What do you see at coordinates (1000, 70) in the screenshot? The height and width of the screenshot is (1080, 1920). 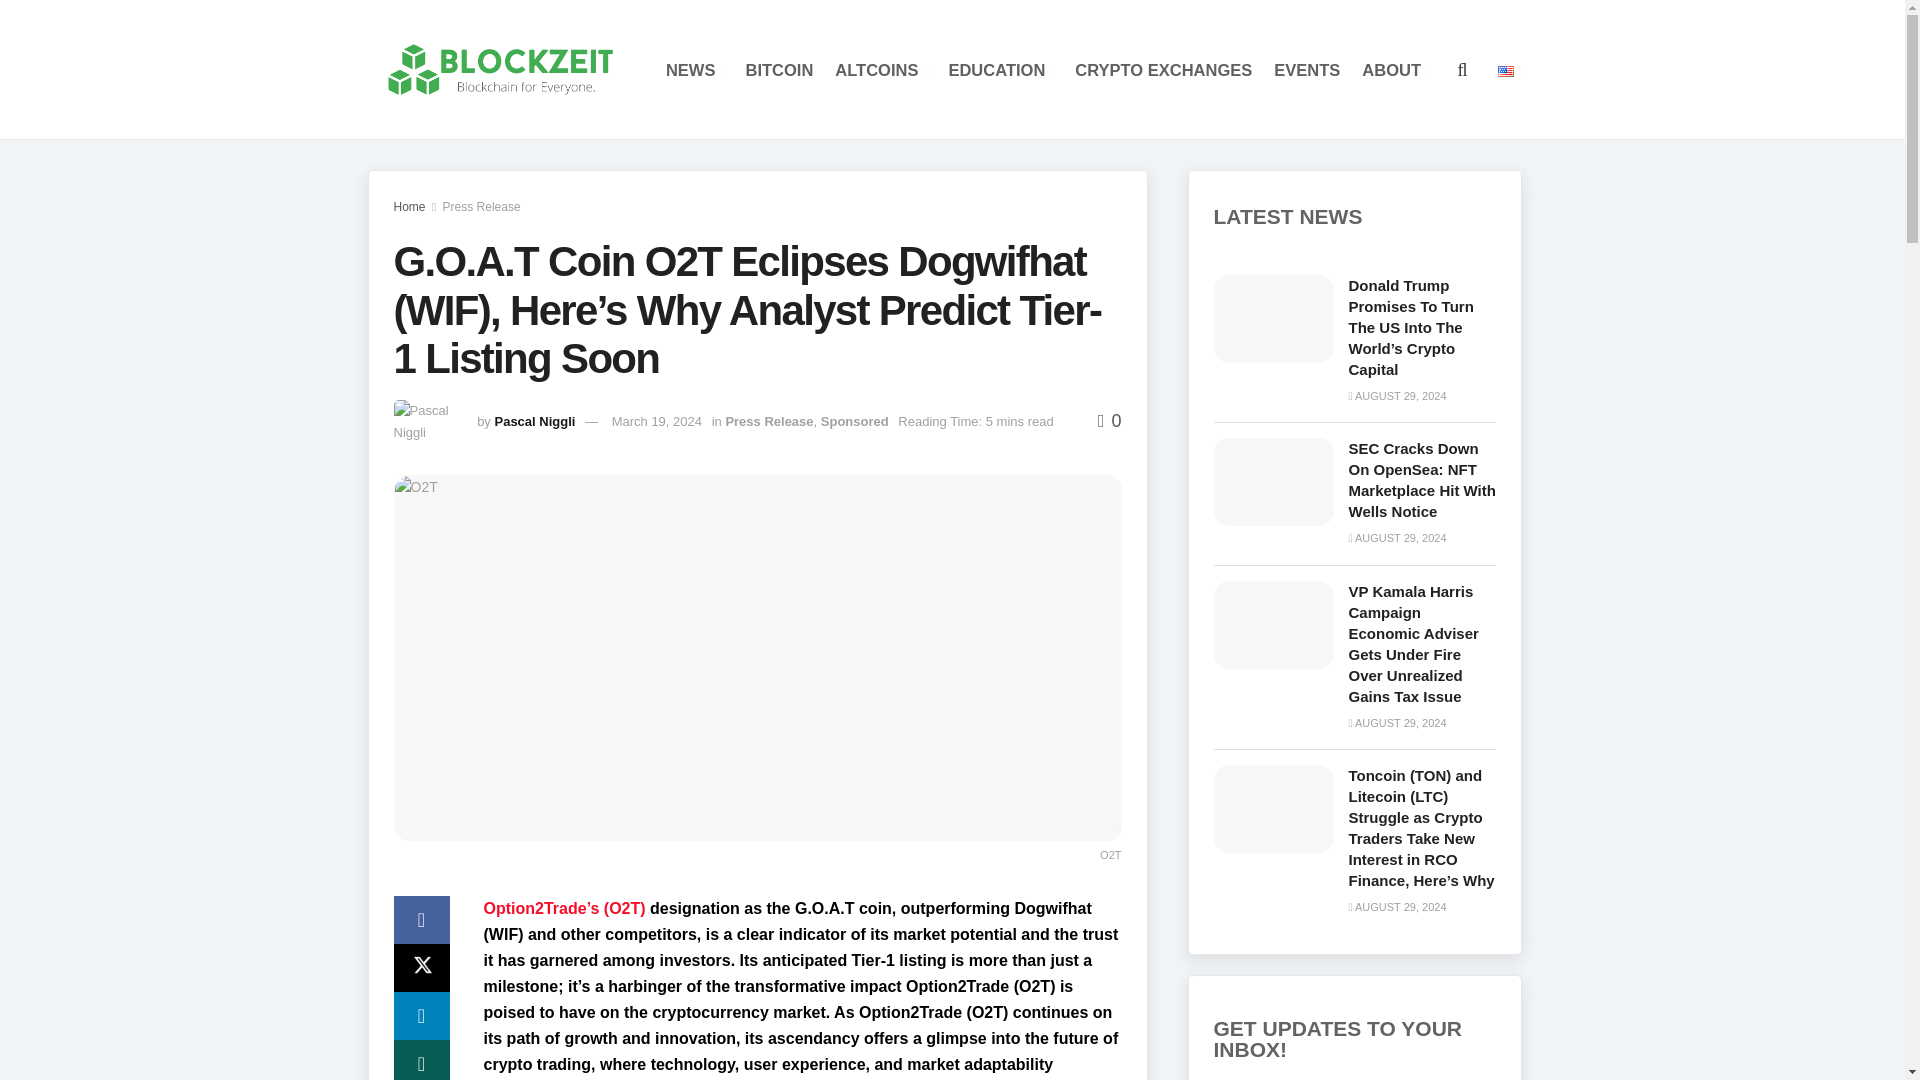 I see `EDUCATION` at bounding box center [1000, 70].